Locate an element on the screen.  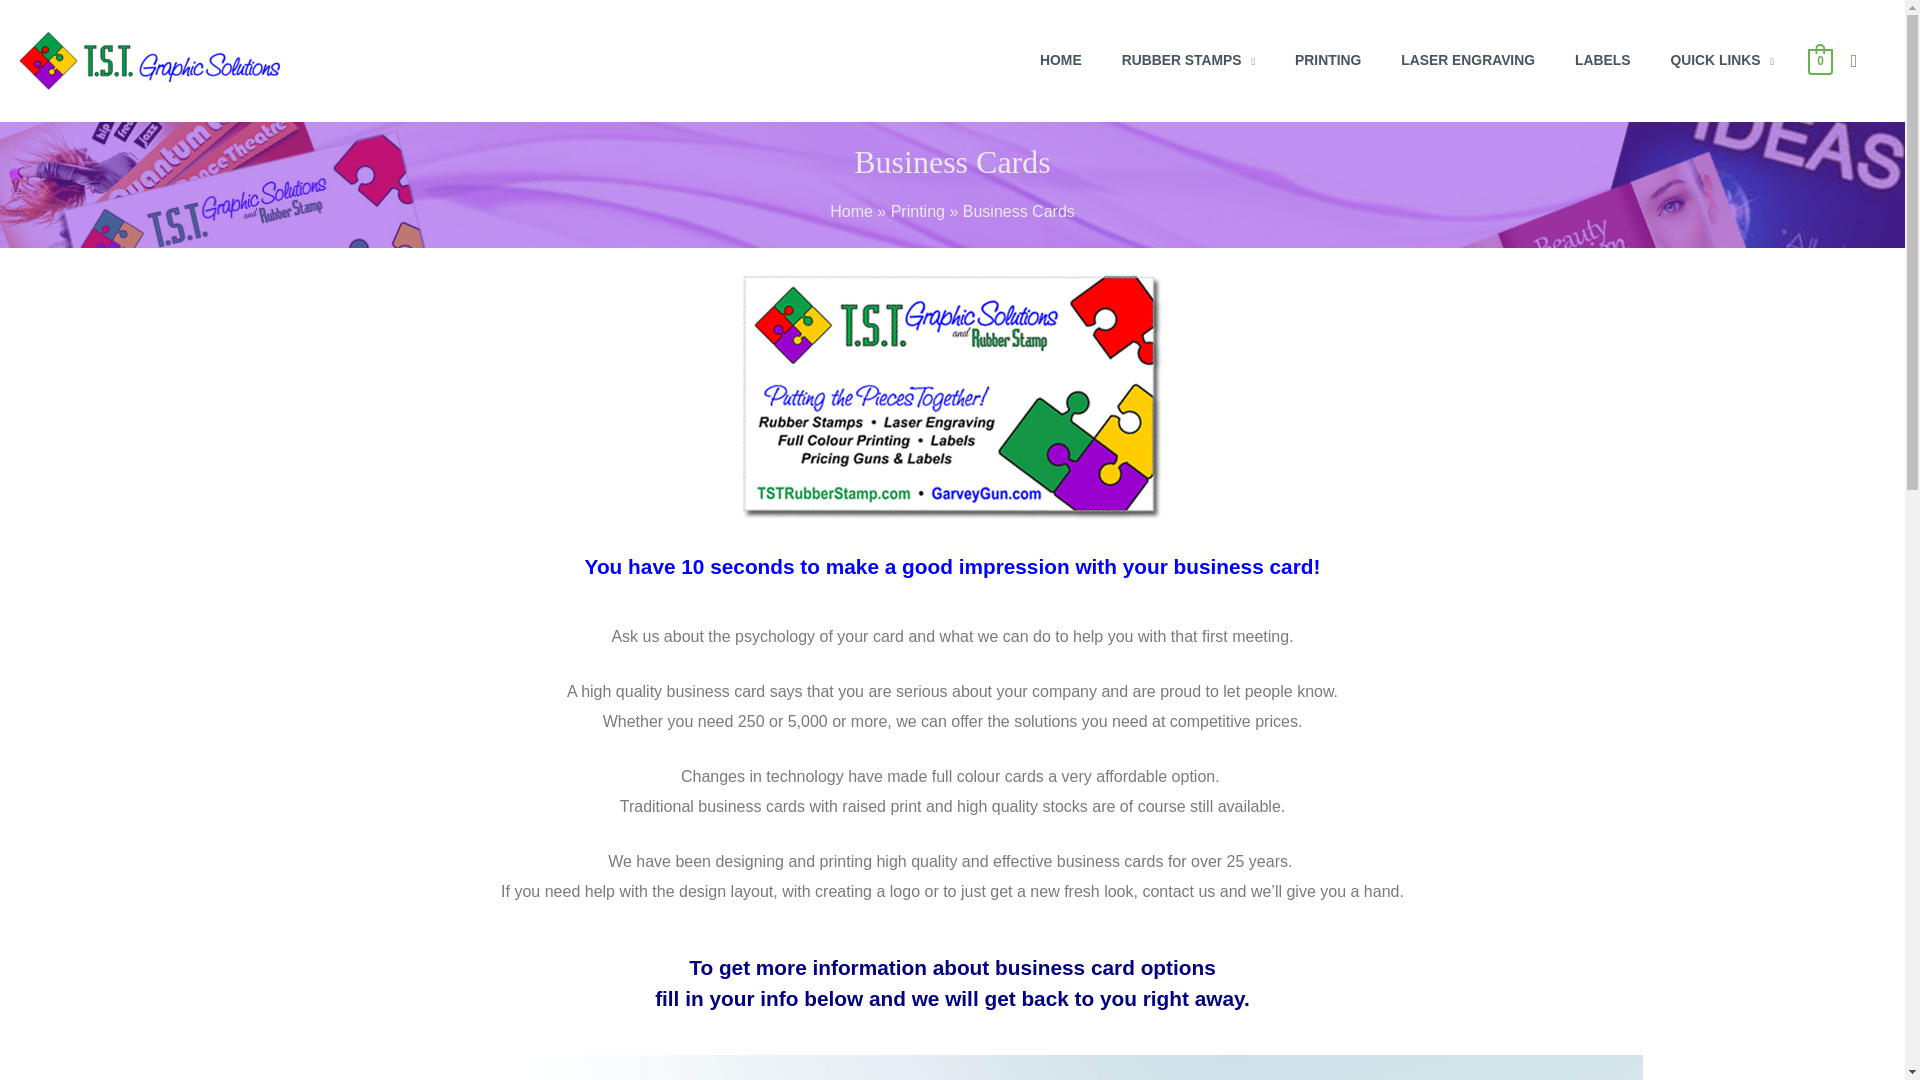
RUBBER STAMPS is located at coordinates (1188, 60).